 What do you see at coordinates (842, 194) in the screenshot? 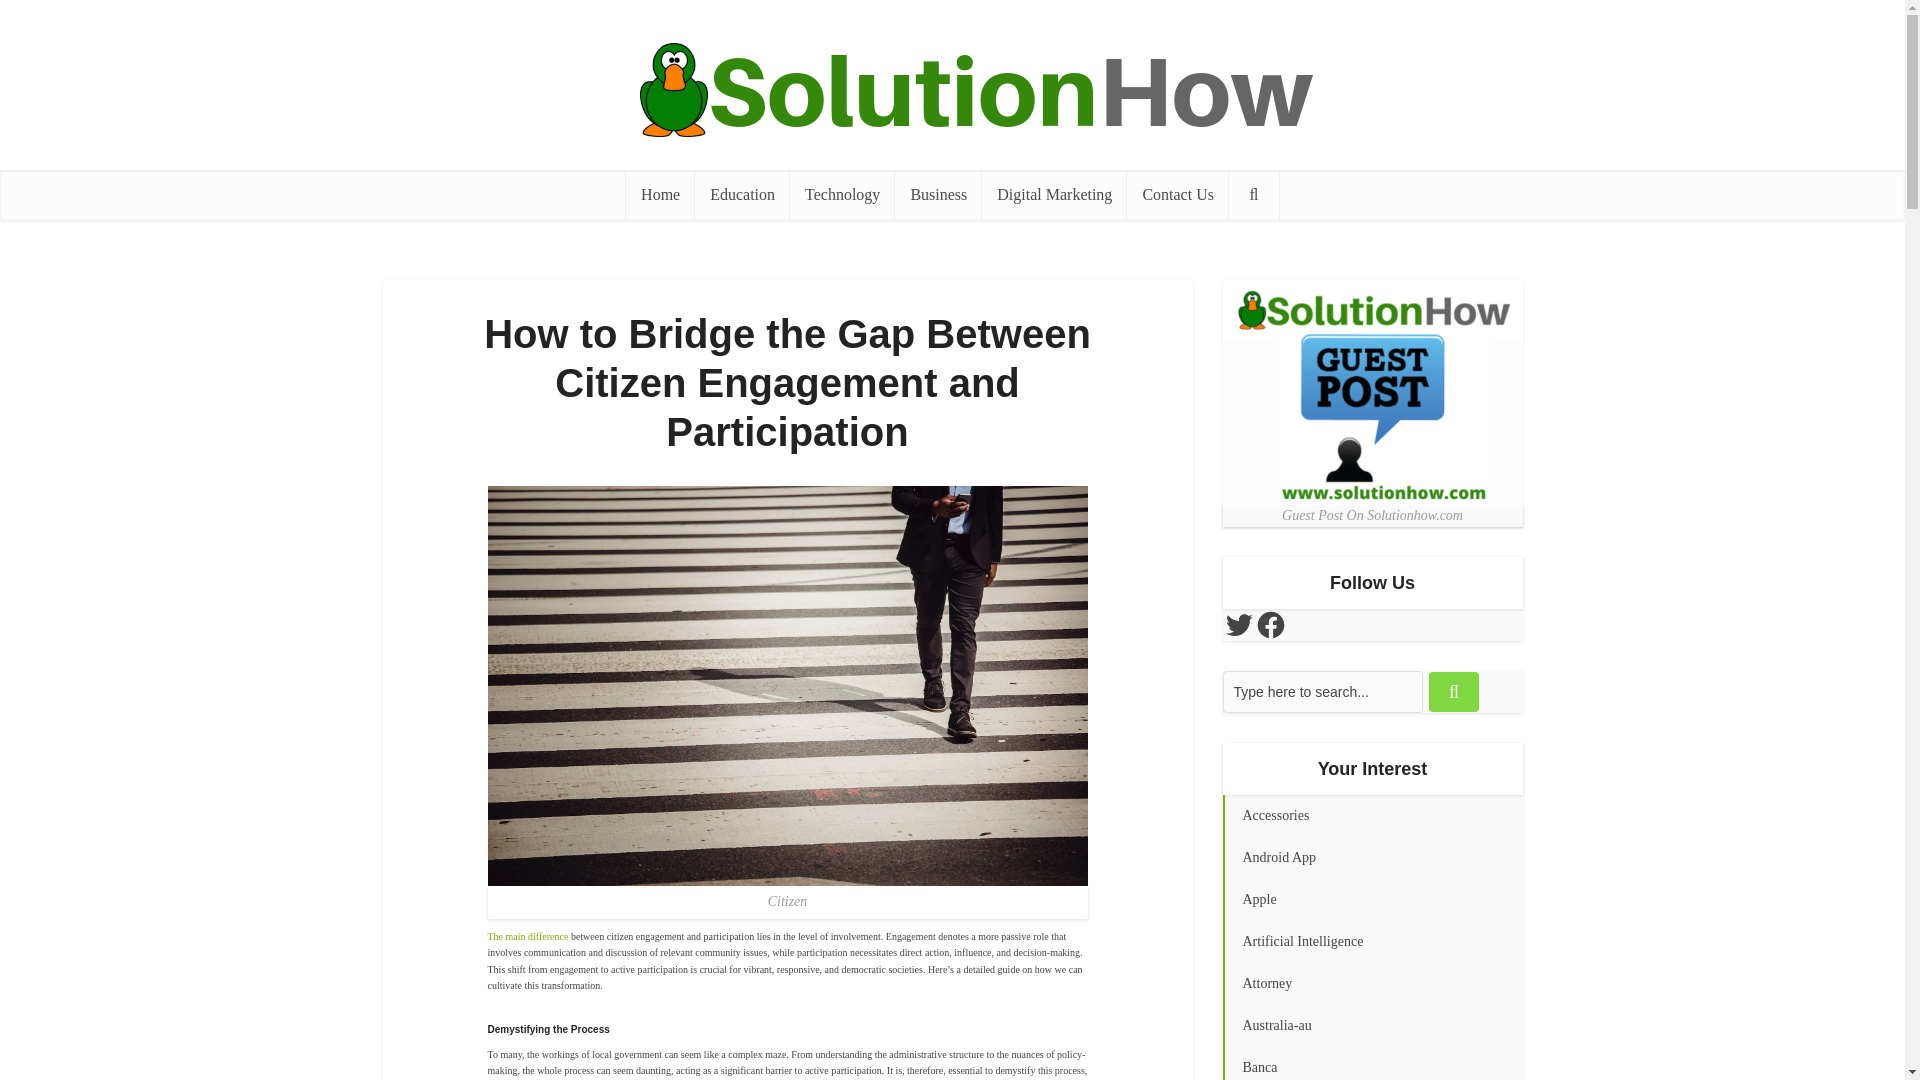
I see `Technology` at bounding box center [842, 194].